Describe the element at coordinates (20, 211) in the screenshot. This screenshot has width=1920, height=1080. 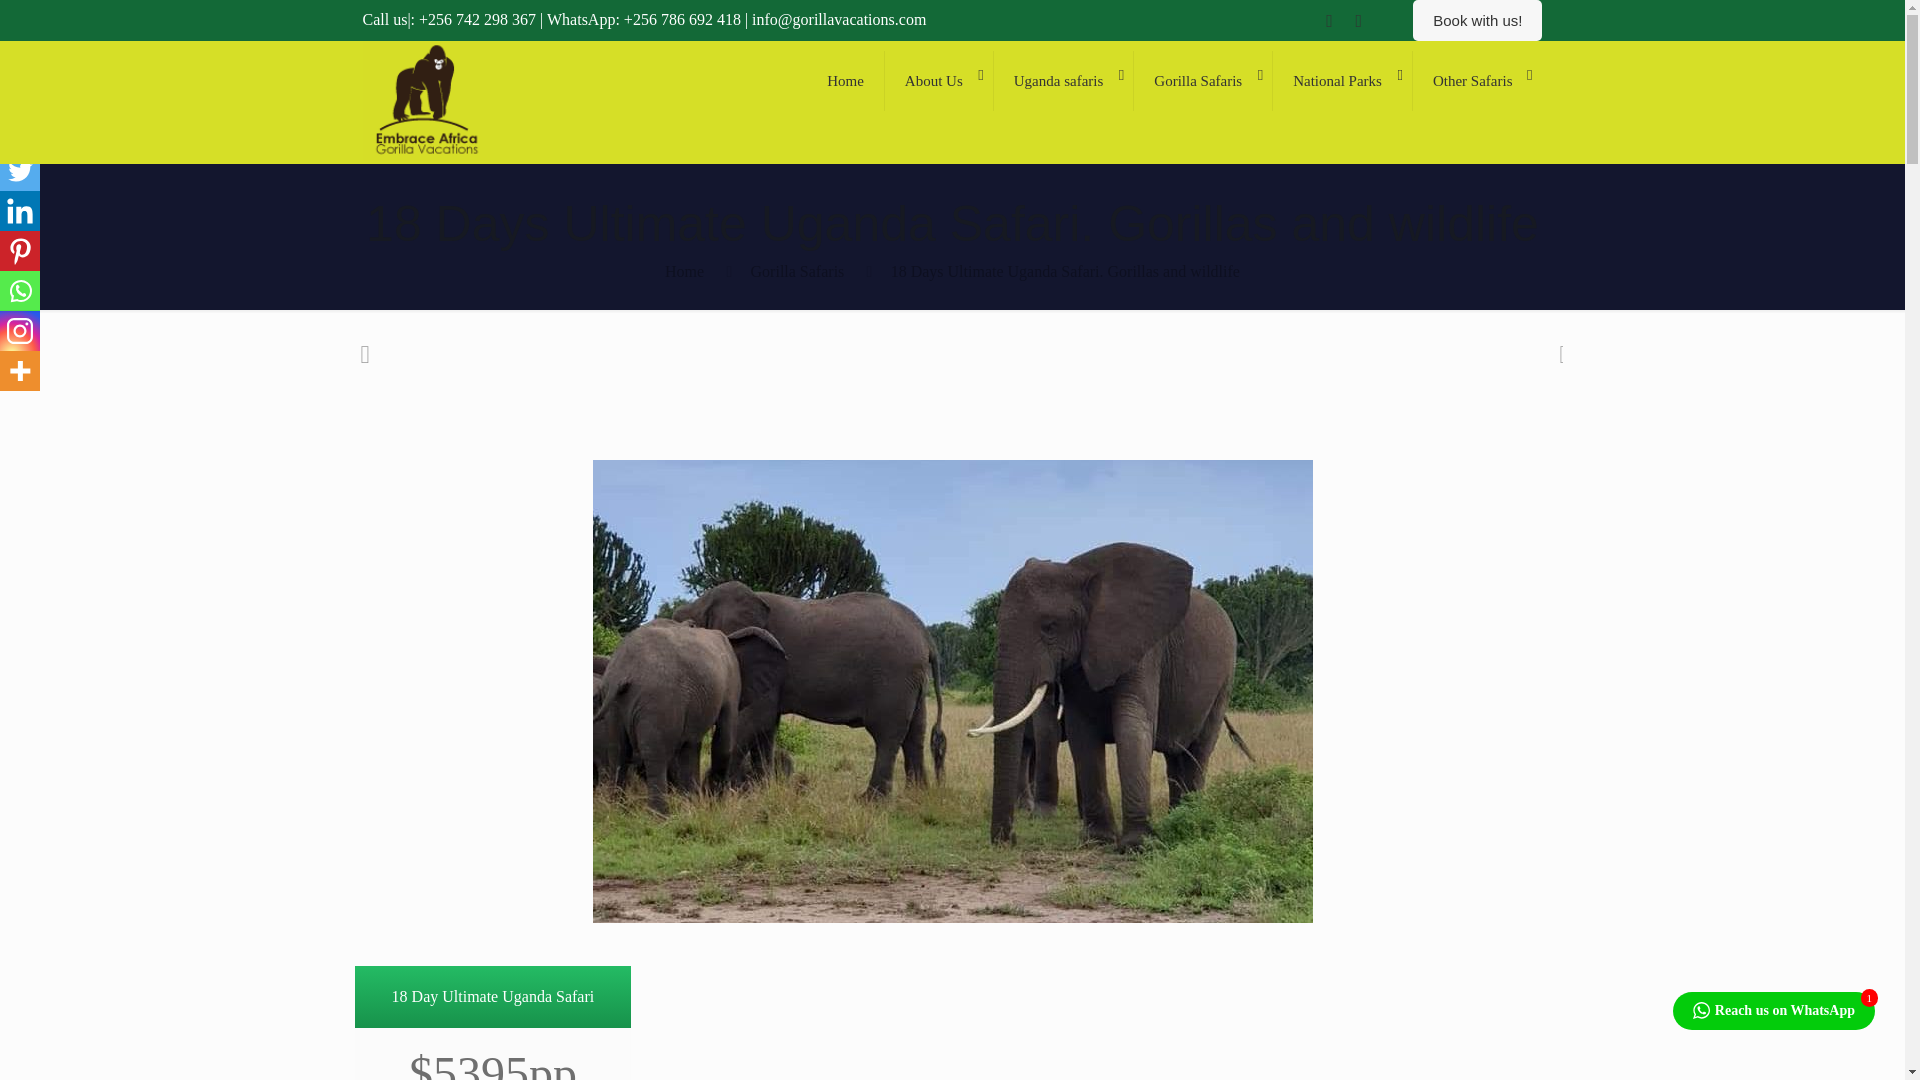
I see `Linkedin` at that location.